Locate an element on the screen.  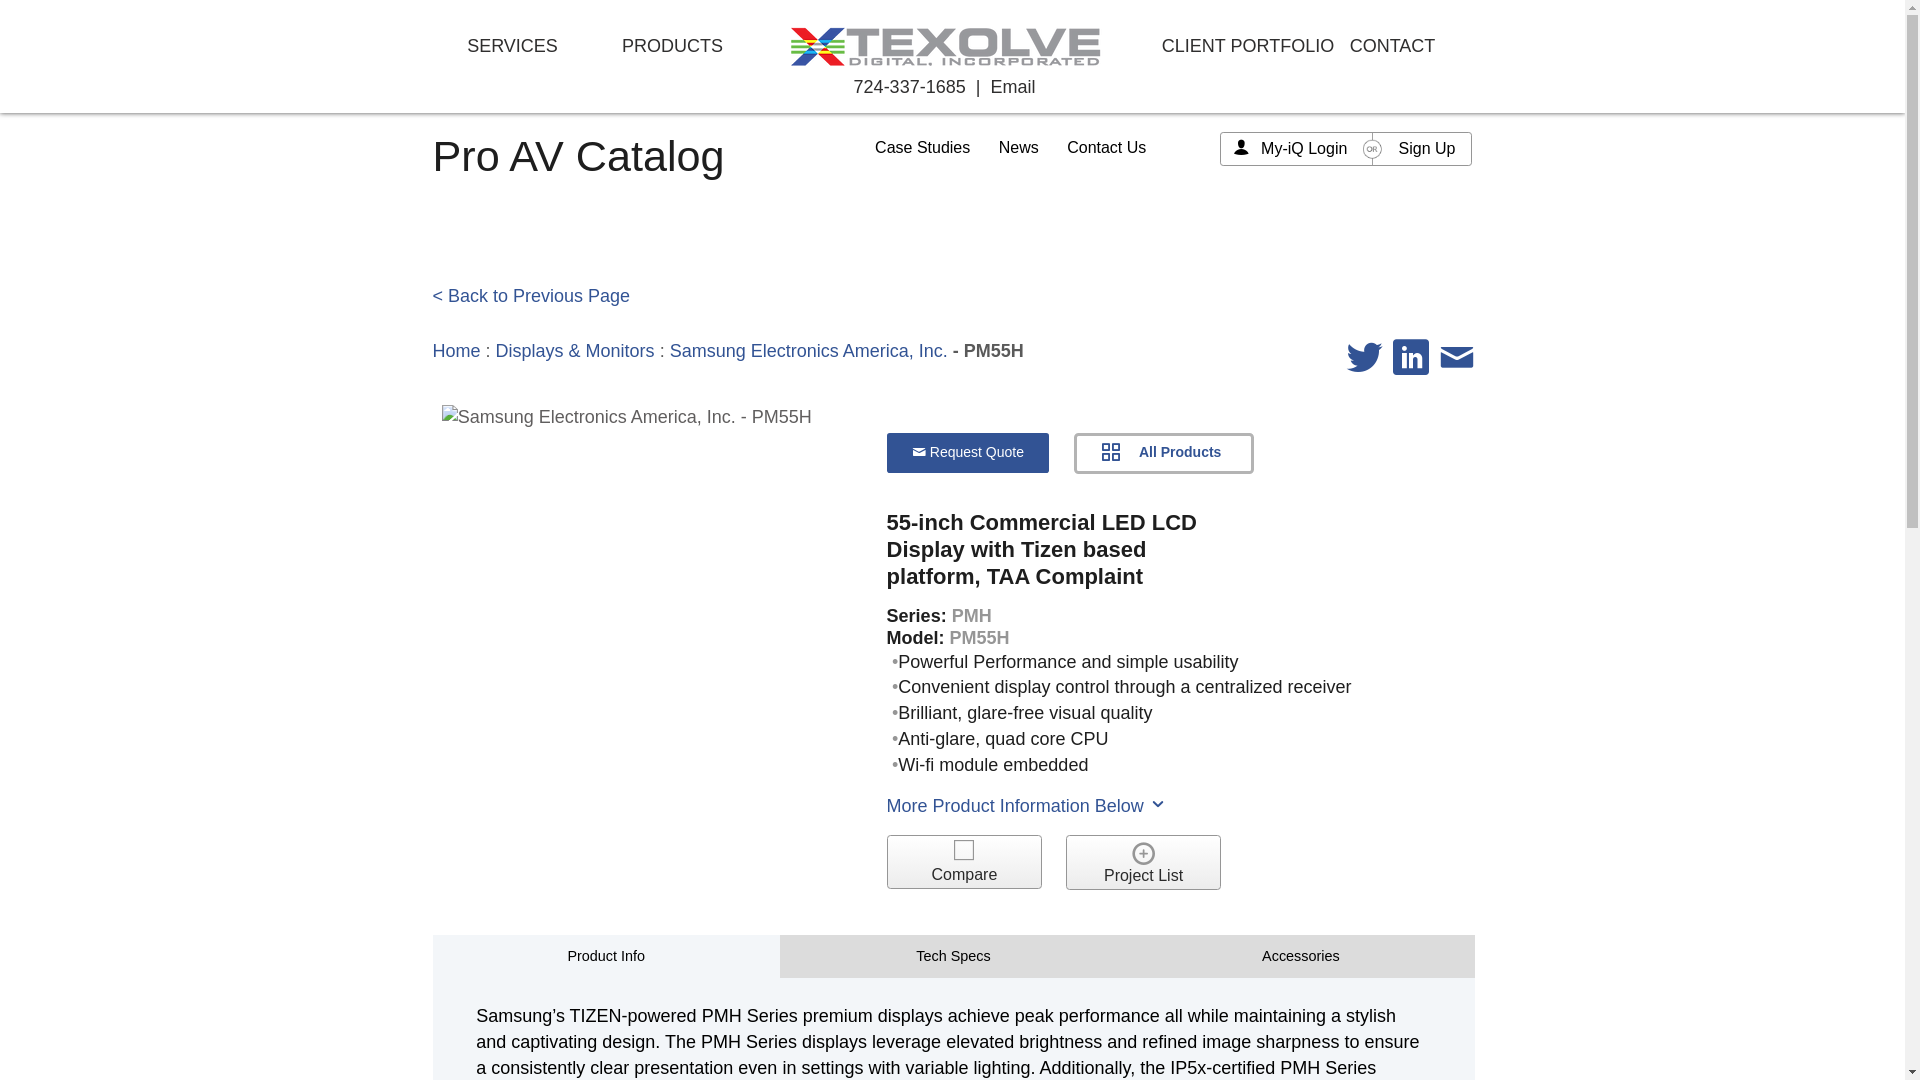
PRODUCTS is located at coordinates (672, 46).